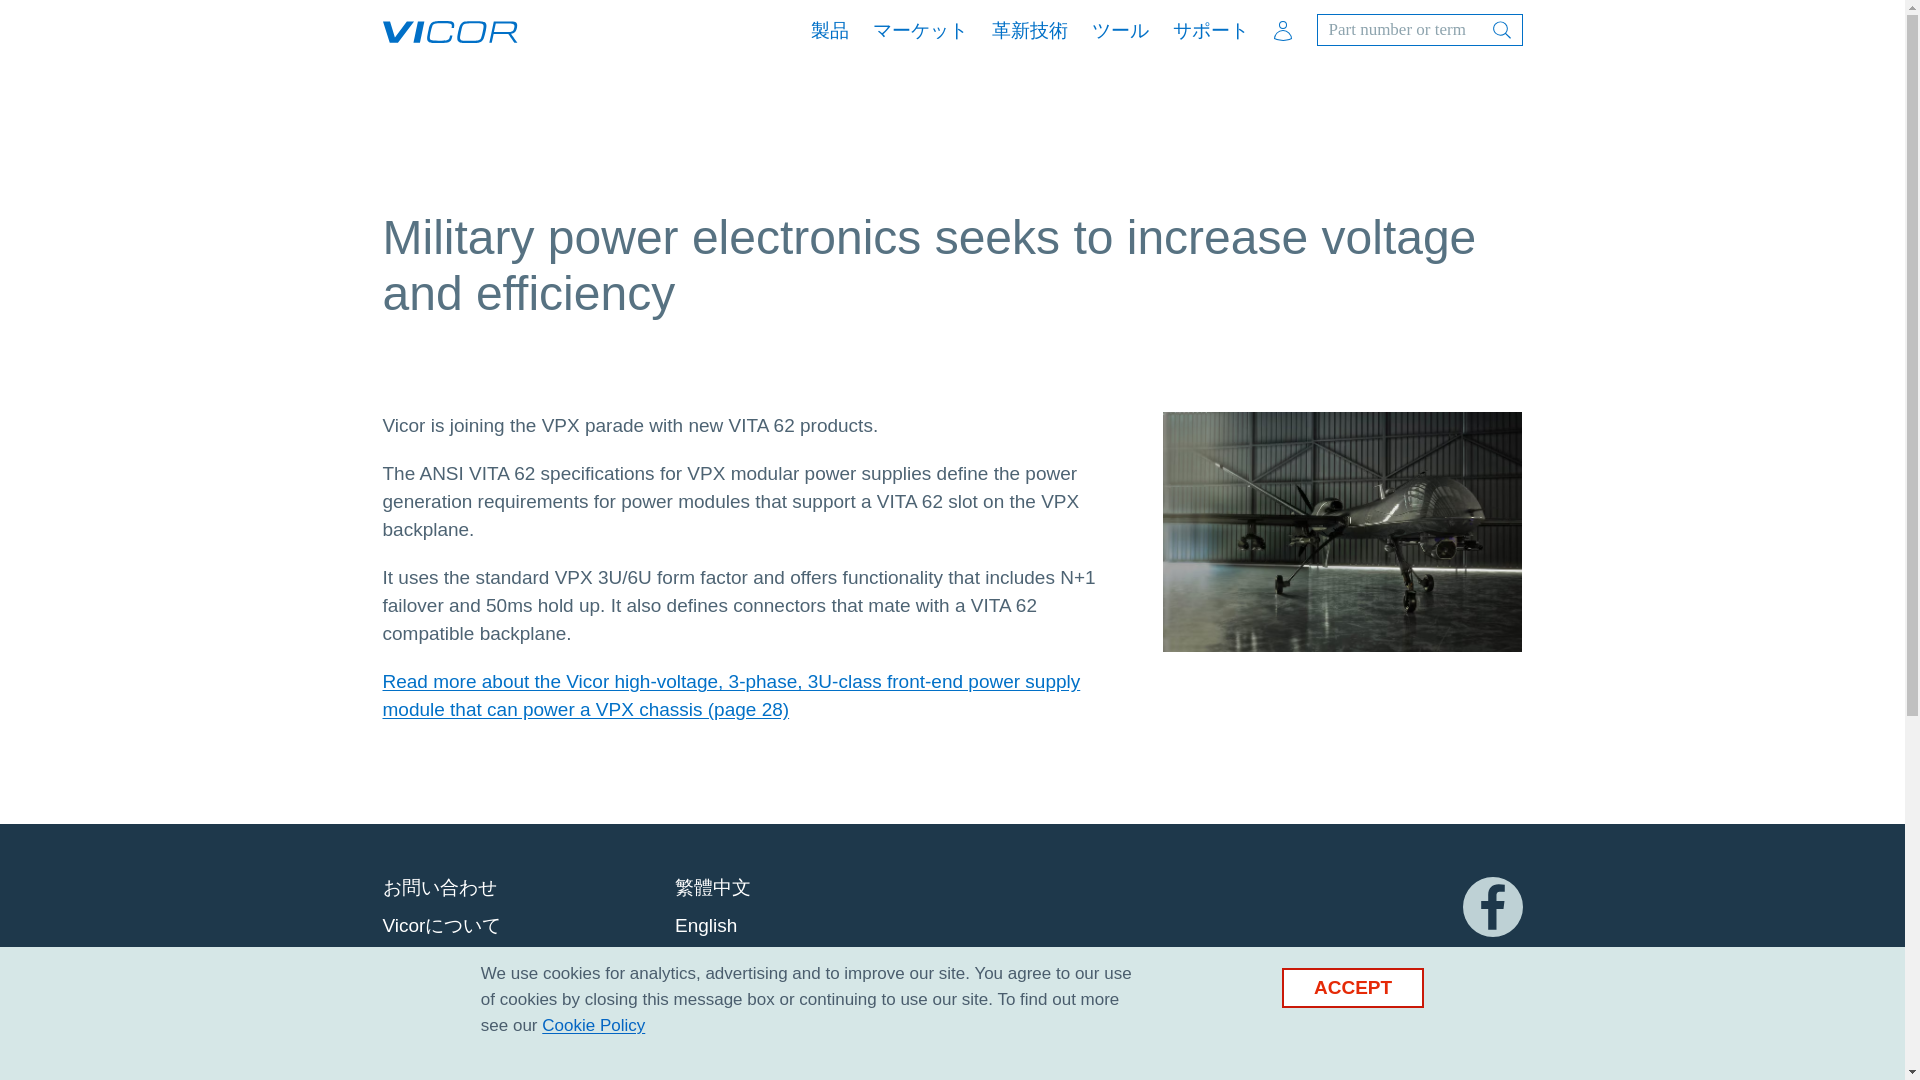  I want to click on Switch to, so click(712, 964).